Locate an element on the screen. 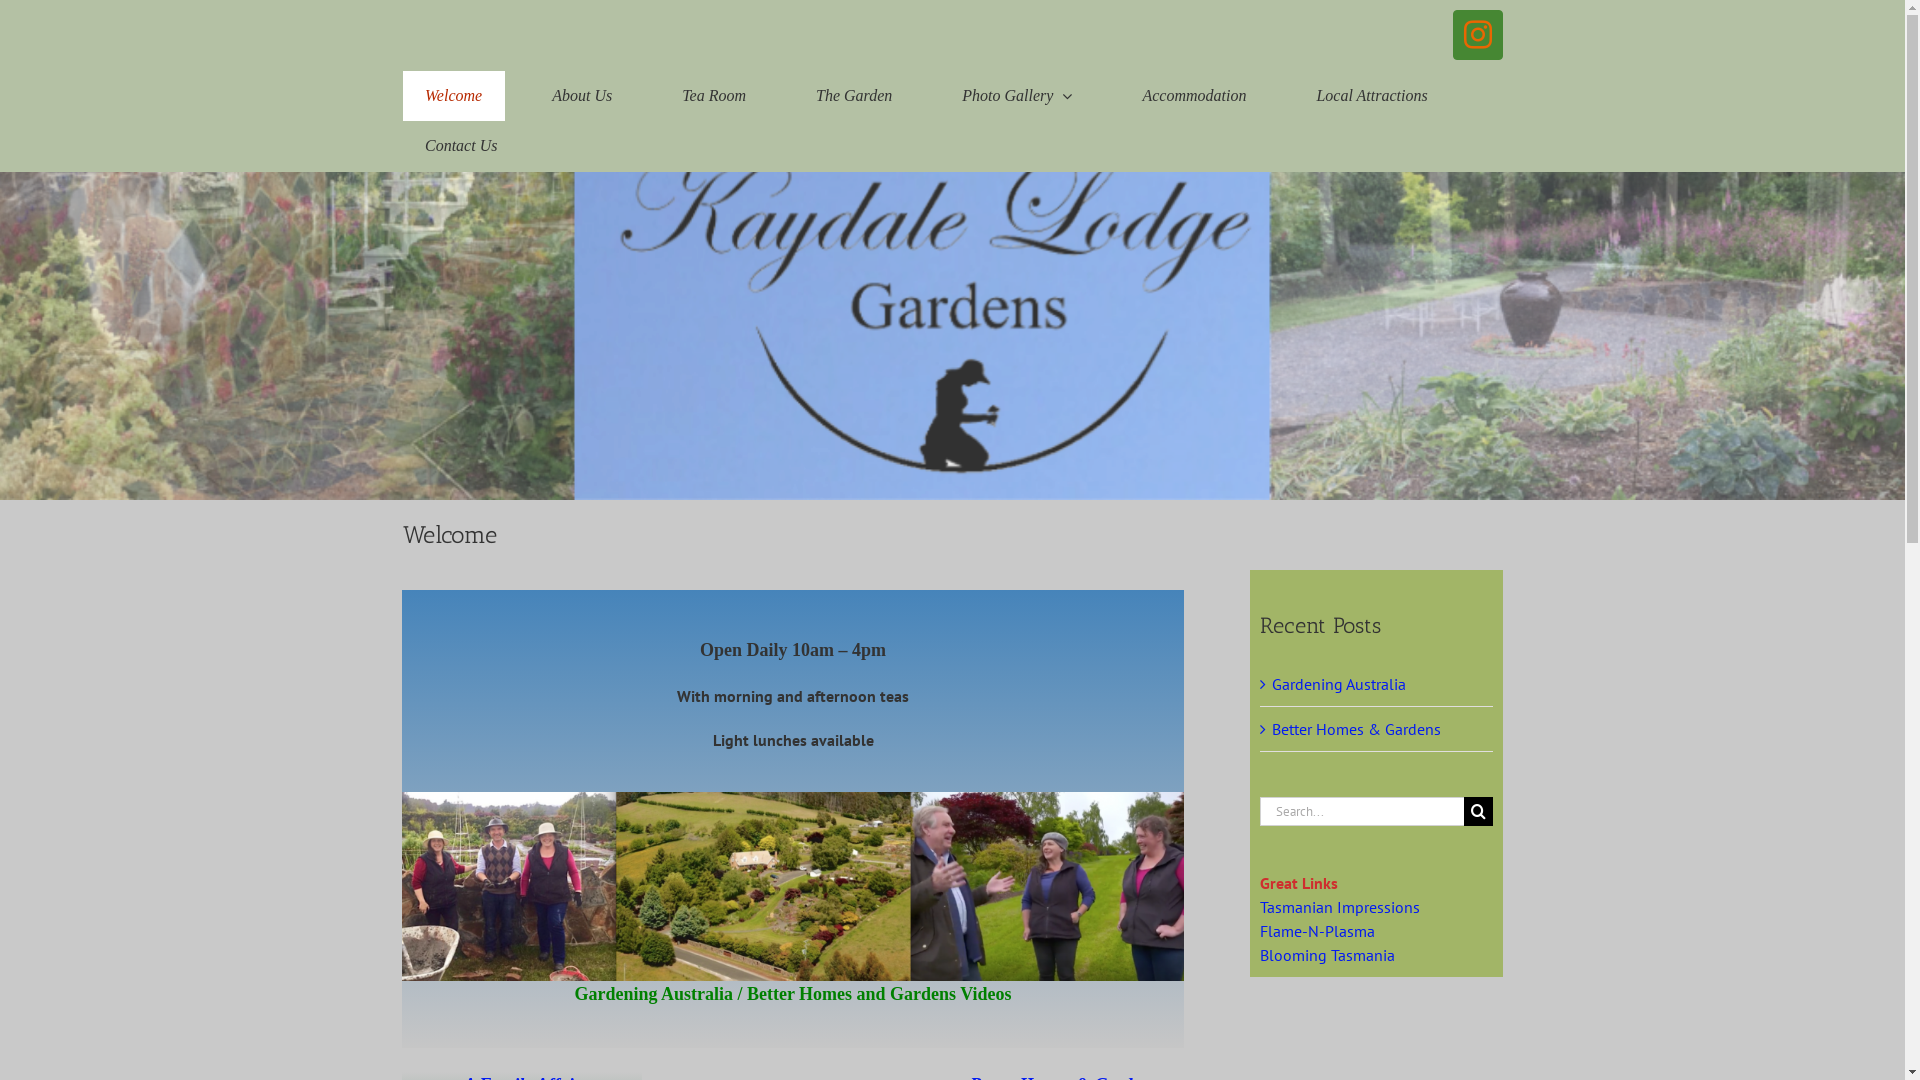 This screenshot has width=1920, height=1080. Local Attractions is located at coordinates (1372, 96).